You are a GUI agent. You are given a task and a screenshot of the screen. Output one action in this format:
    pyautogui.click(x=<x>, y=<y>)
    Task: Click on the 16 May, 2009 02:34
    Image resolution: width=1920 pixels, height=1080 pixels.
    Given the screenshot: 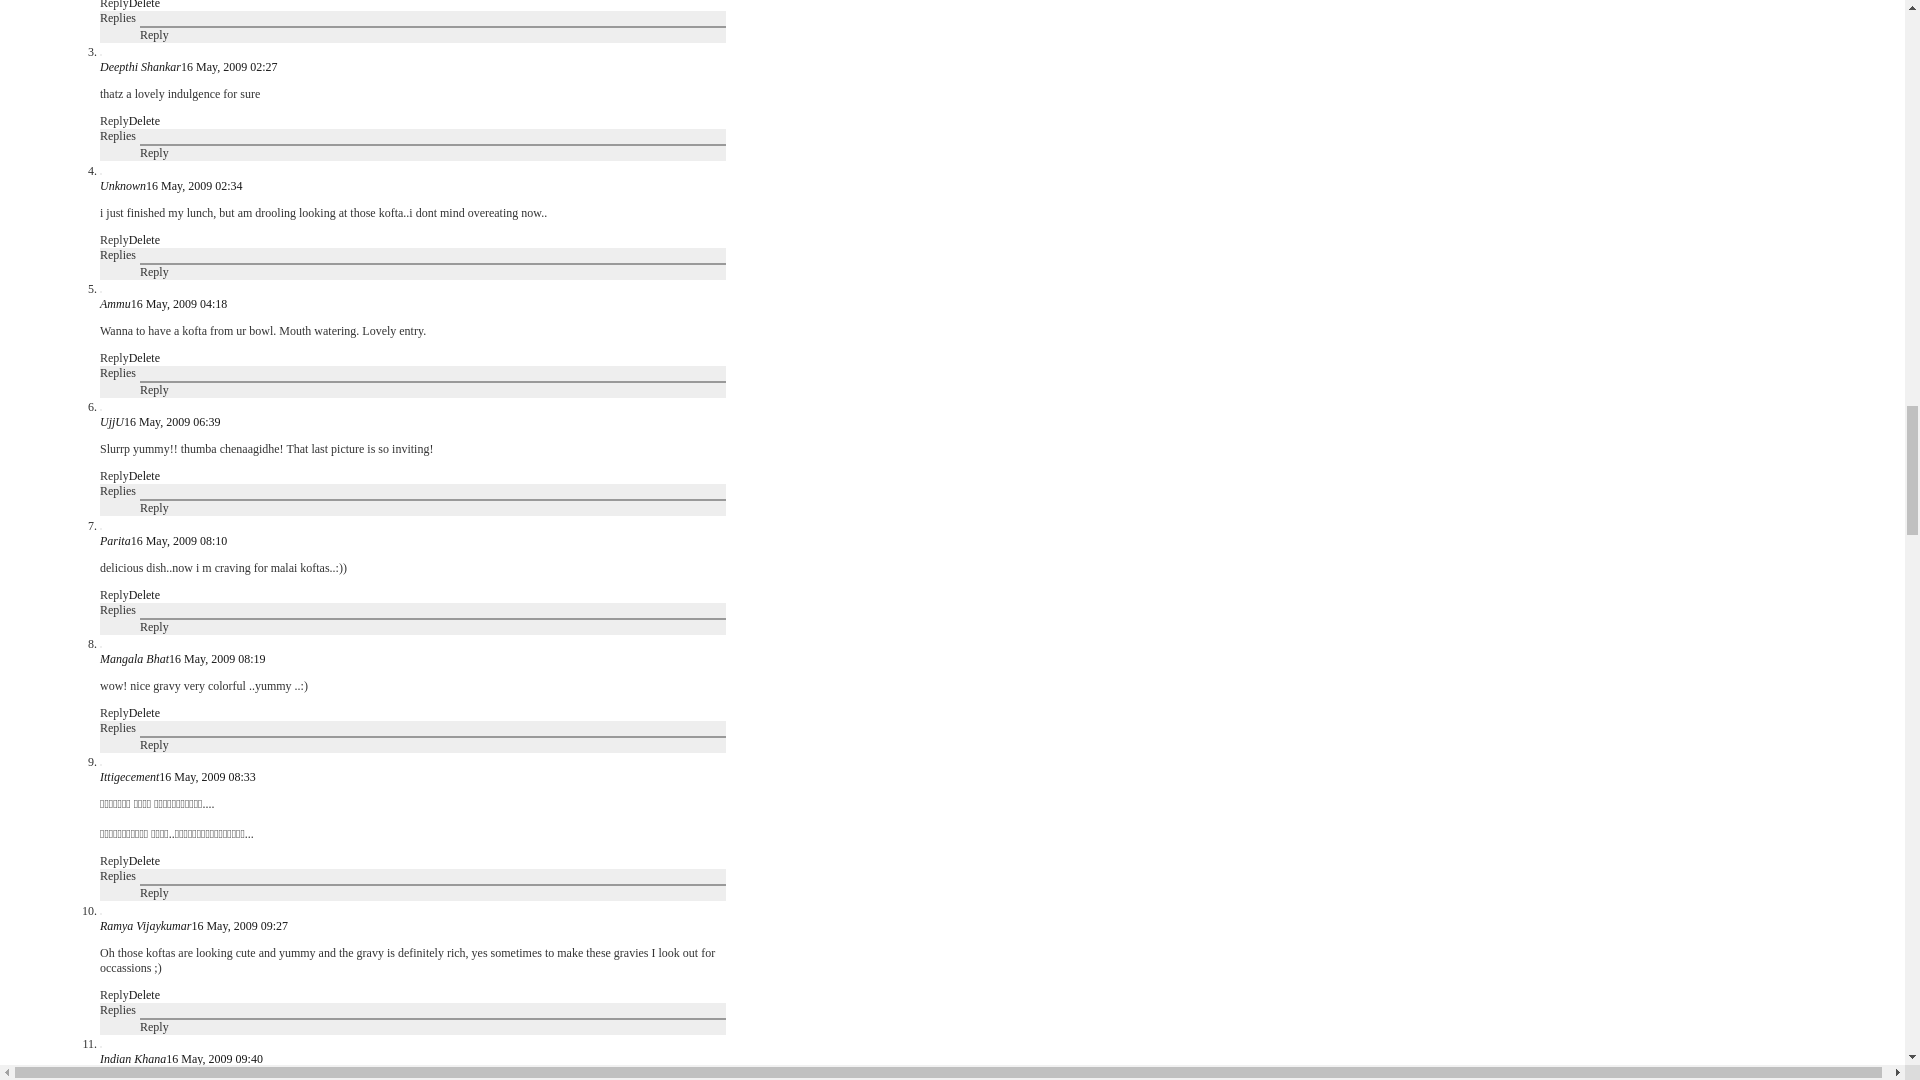 What is the action you would take?
    pyautogui.click(x=194, y=185)
    